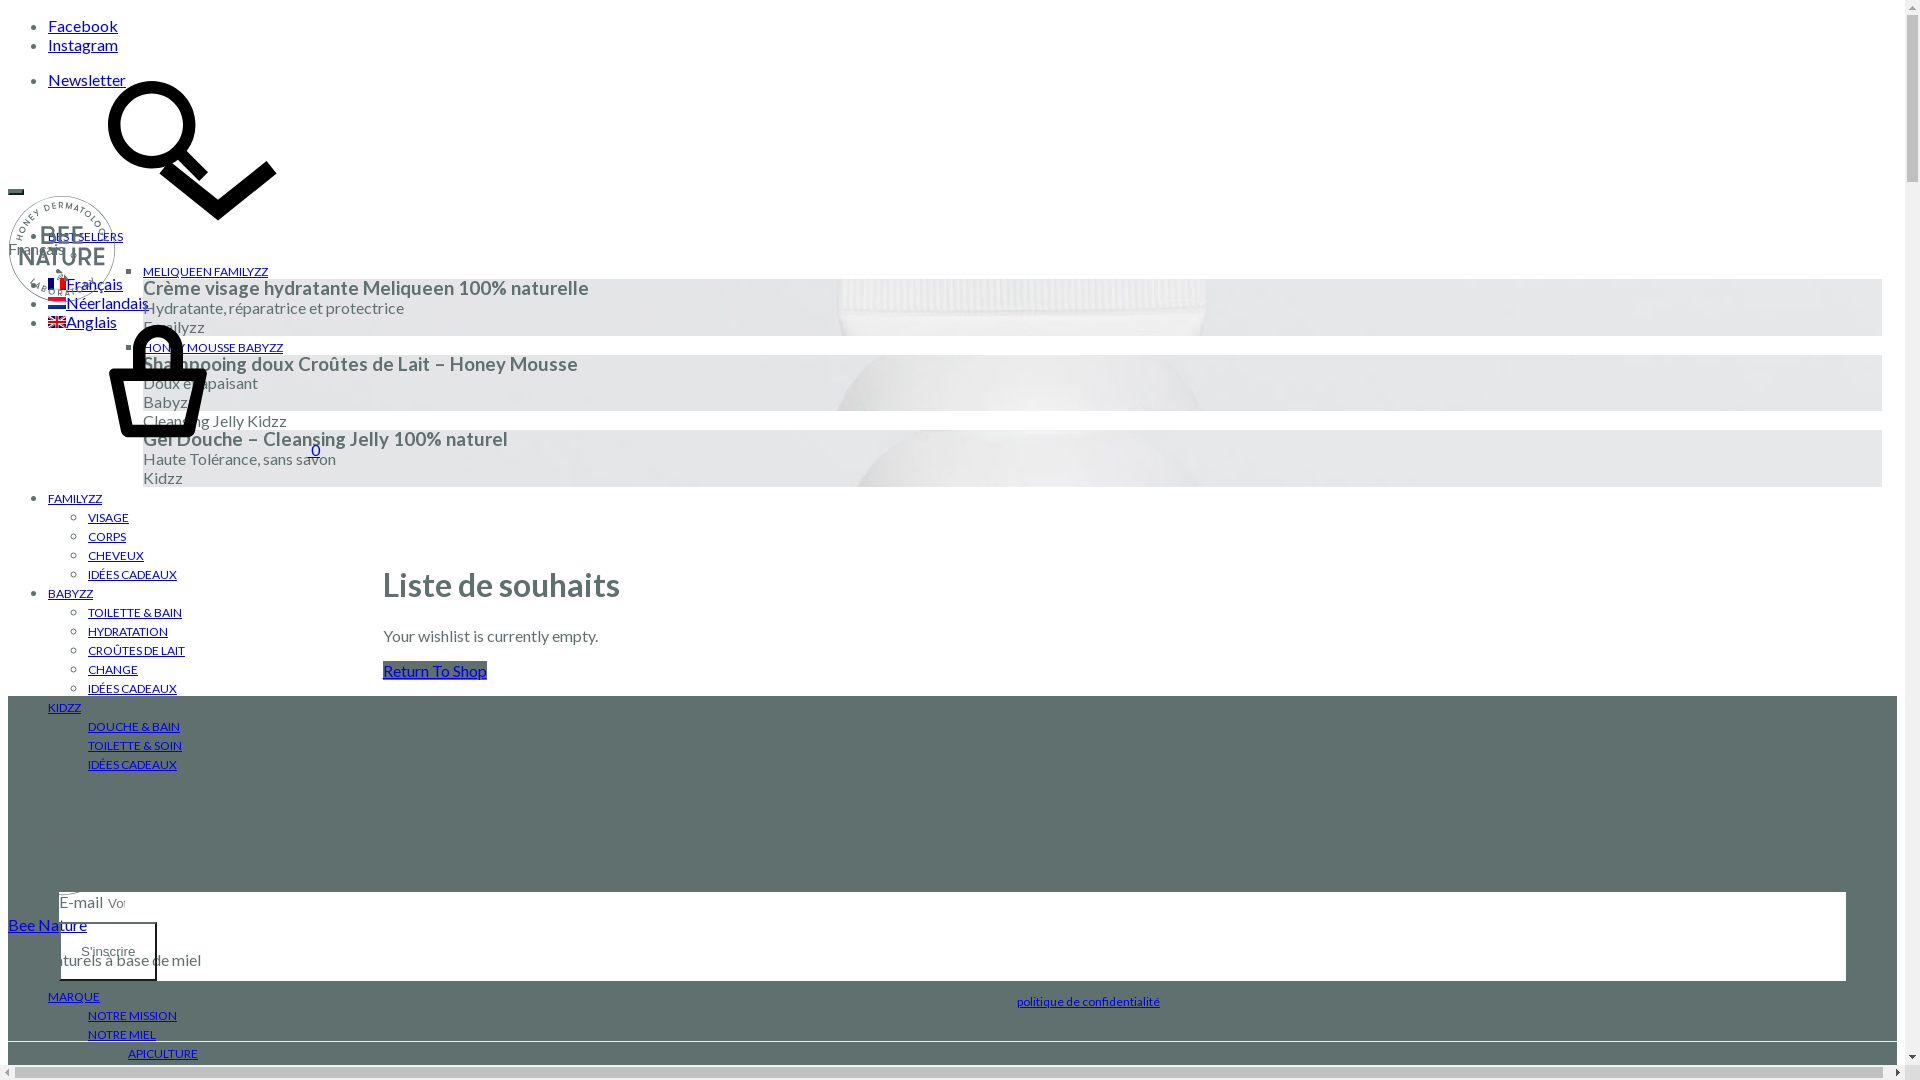  Describe the element at coordinates (135, 746) in the screenshot. I see `TOILETTE & SOIN` at that location.